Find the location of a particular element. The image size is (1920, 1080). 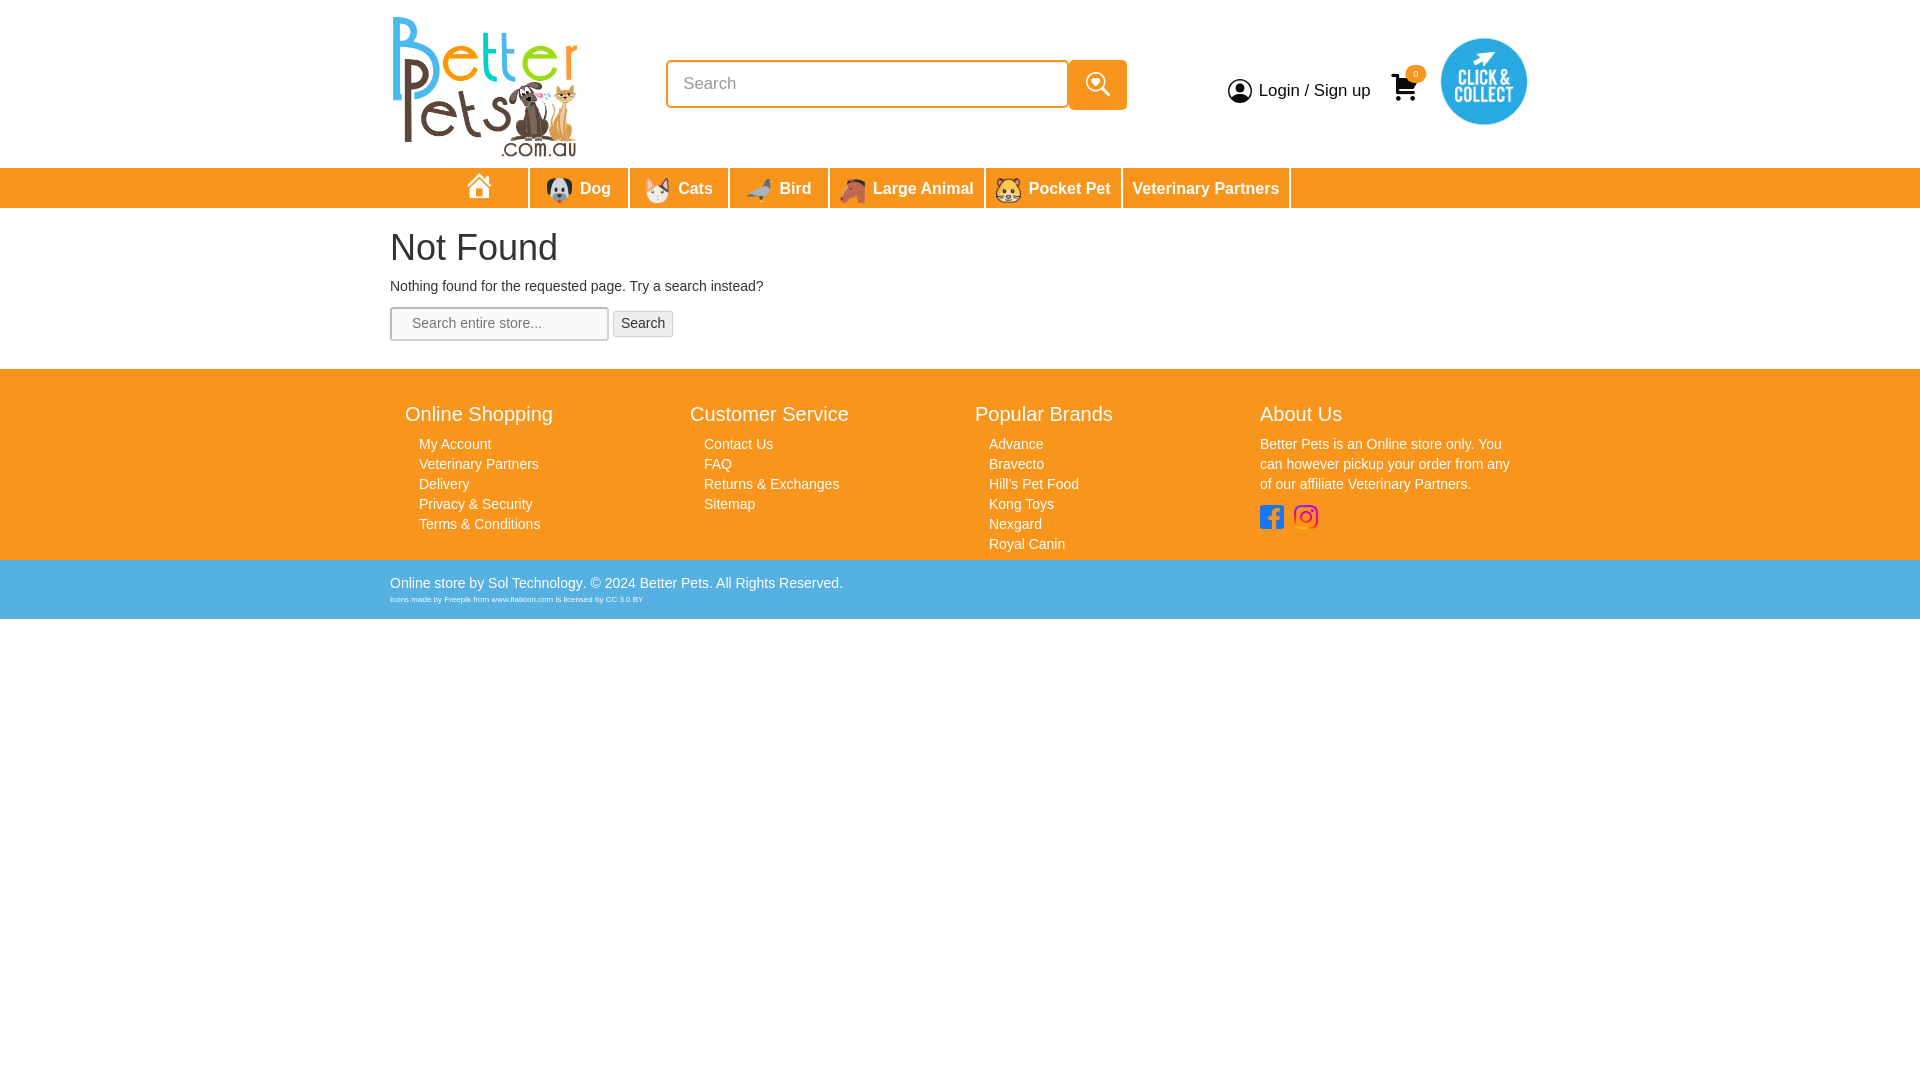

Freepik is located at coordinates (456, 599).